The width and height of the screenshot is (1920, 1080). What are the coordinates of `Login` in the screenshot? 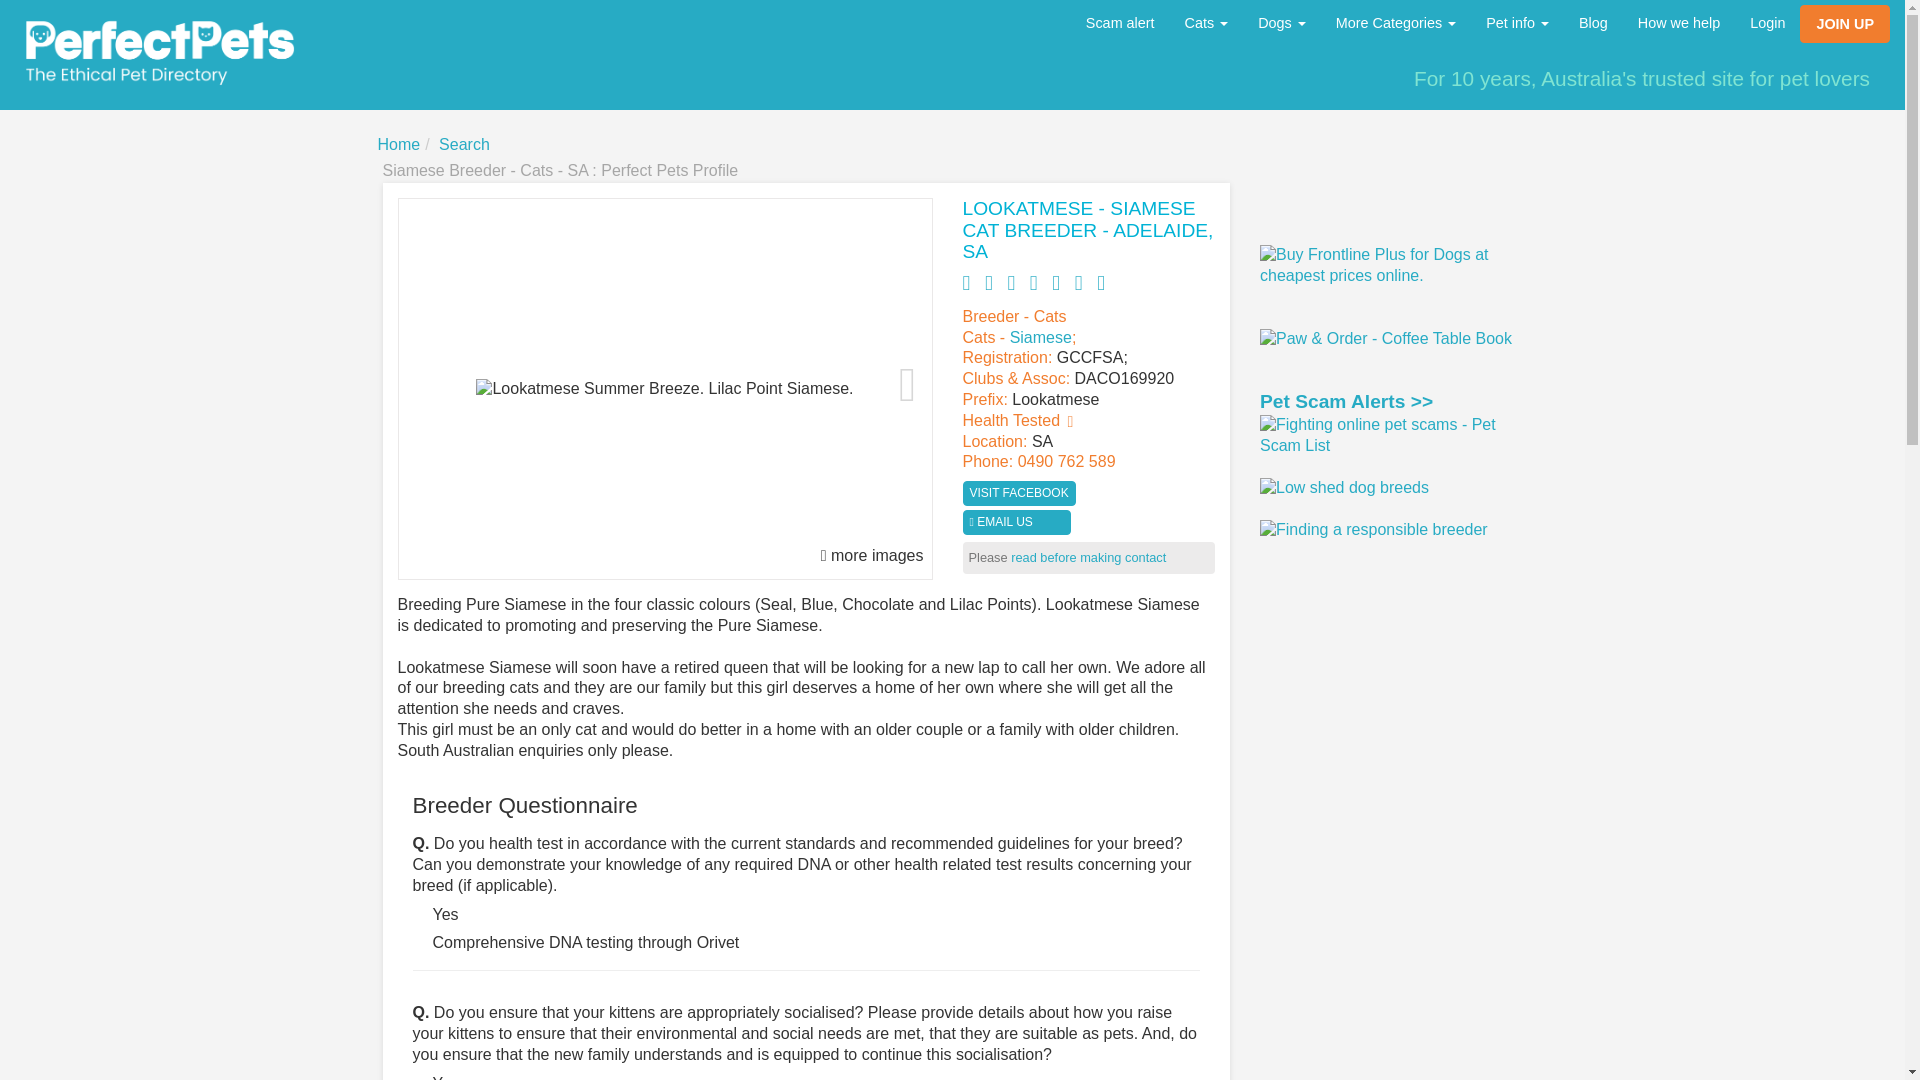 It's located at (1768, 23).